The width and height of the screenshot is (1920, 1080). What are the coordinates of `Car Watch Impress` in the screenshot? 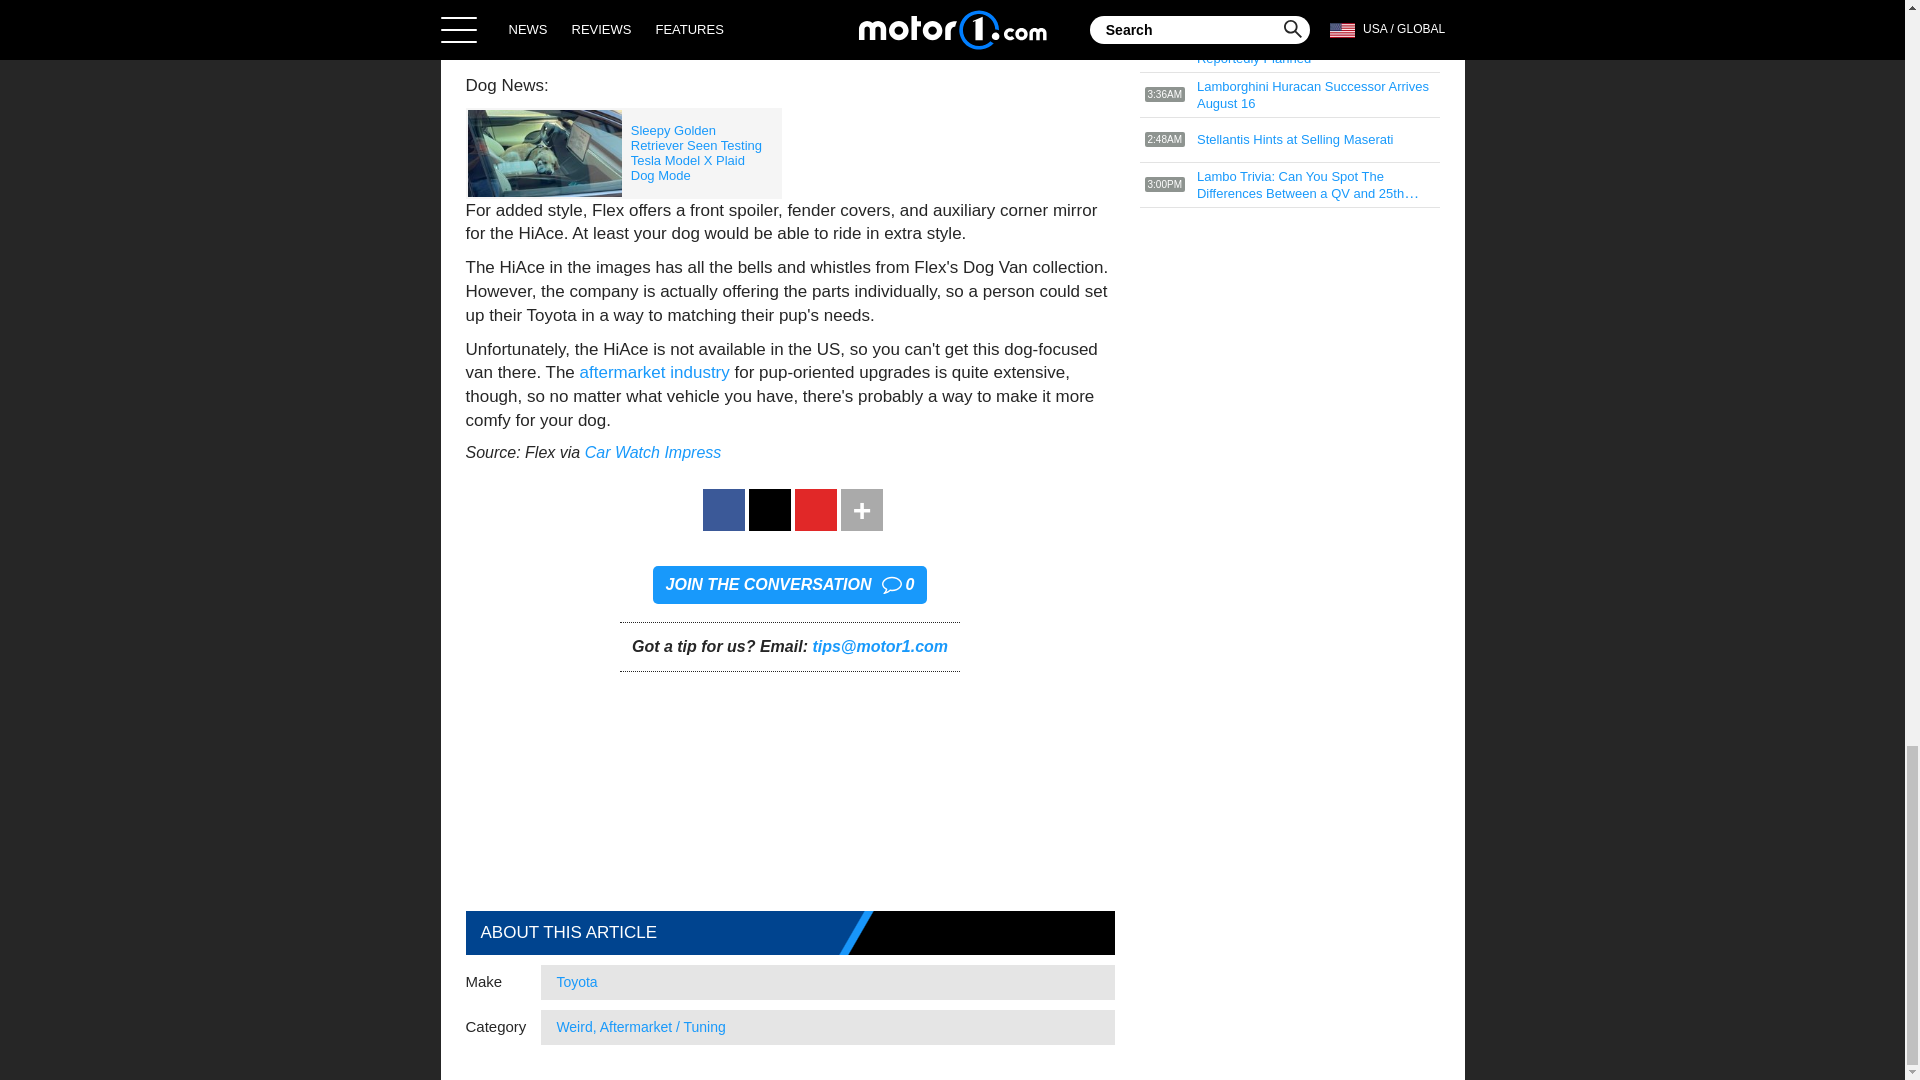 It's located at (653, 452).